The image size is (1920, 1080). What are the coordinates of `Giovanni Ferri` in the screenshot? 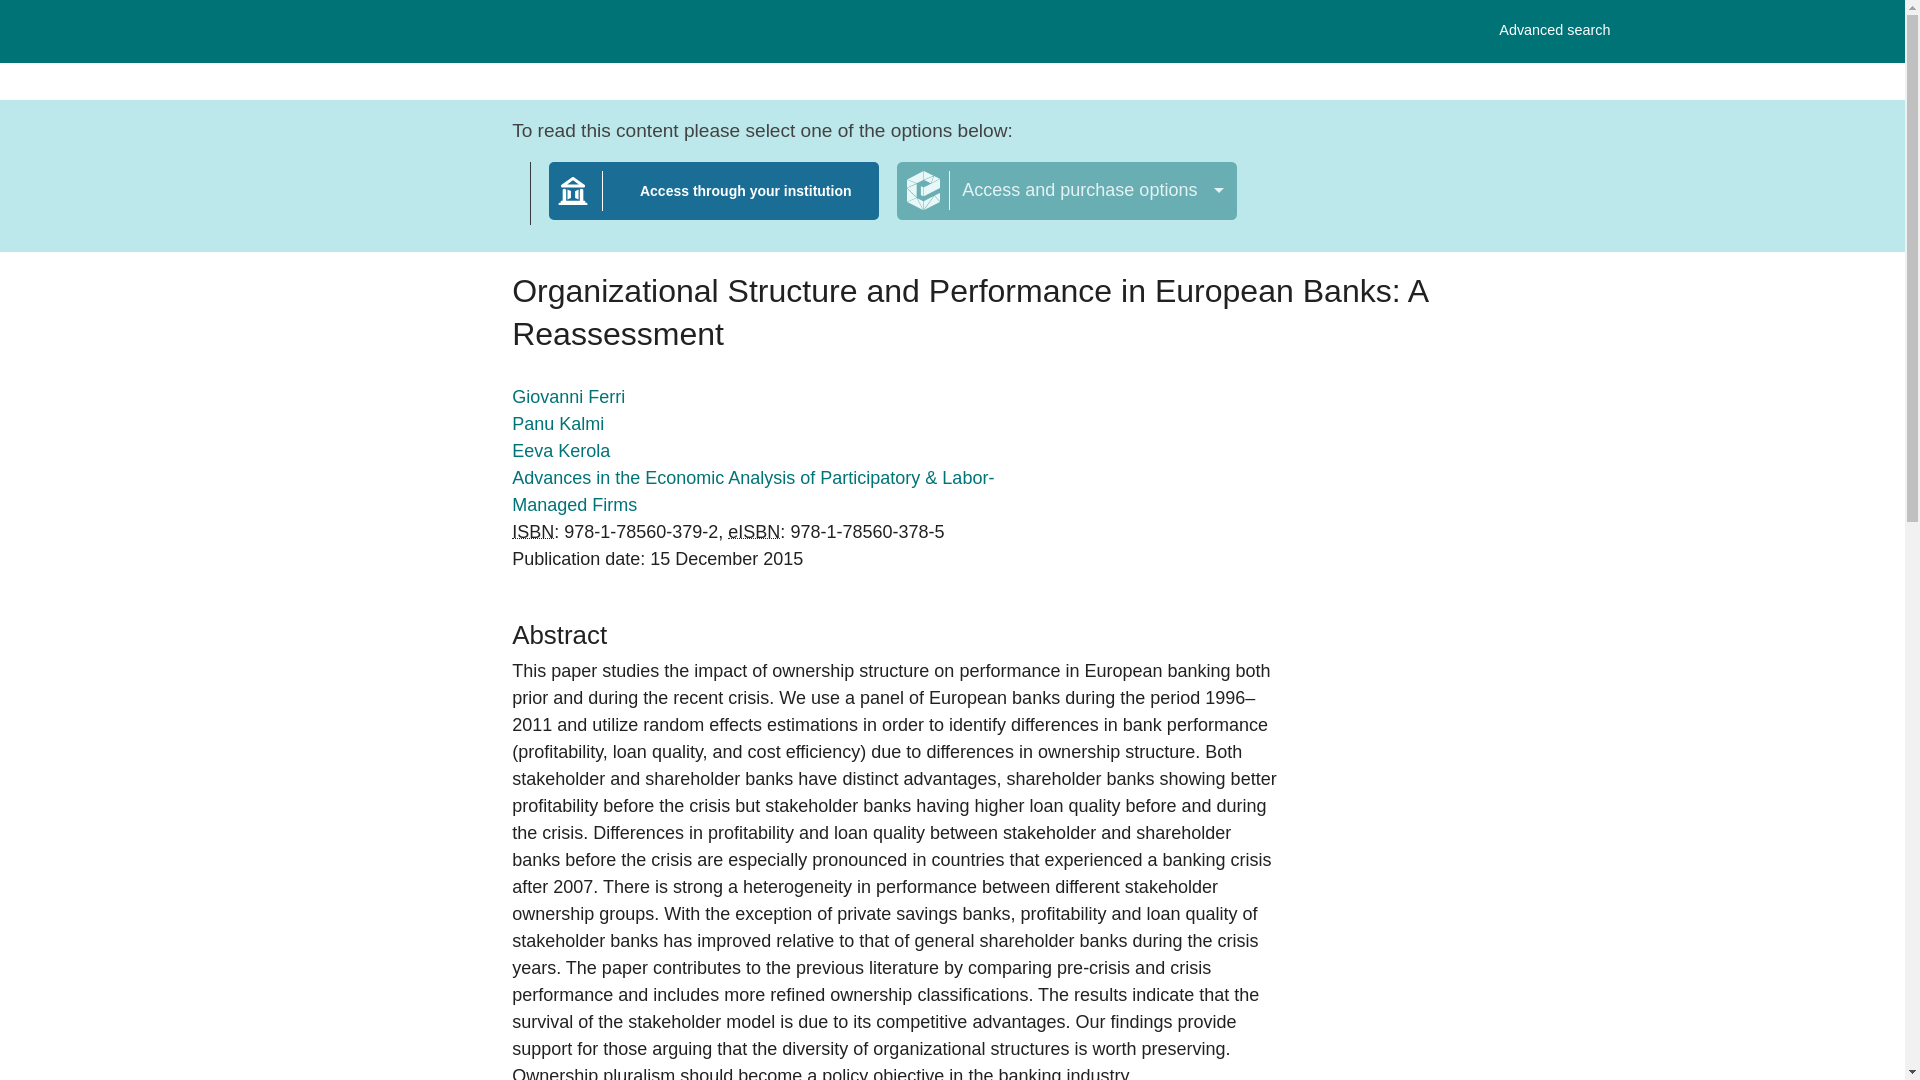 It's located at (558, 424).